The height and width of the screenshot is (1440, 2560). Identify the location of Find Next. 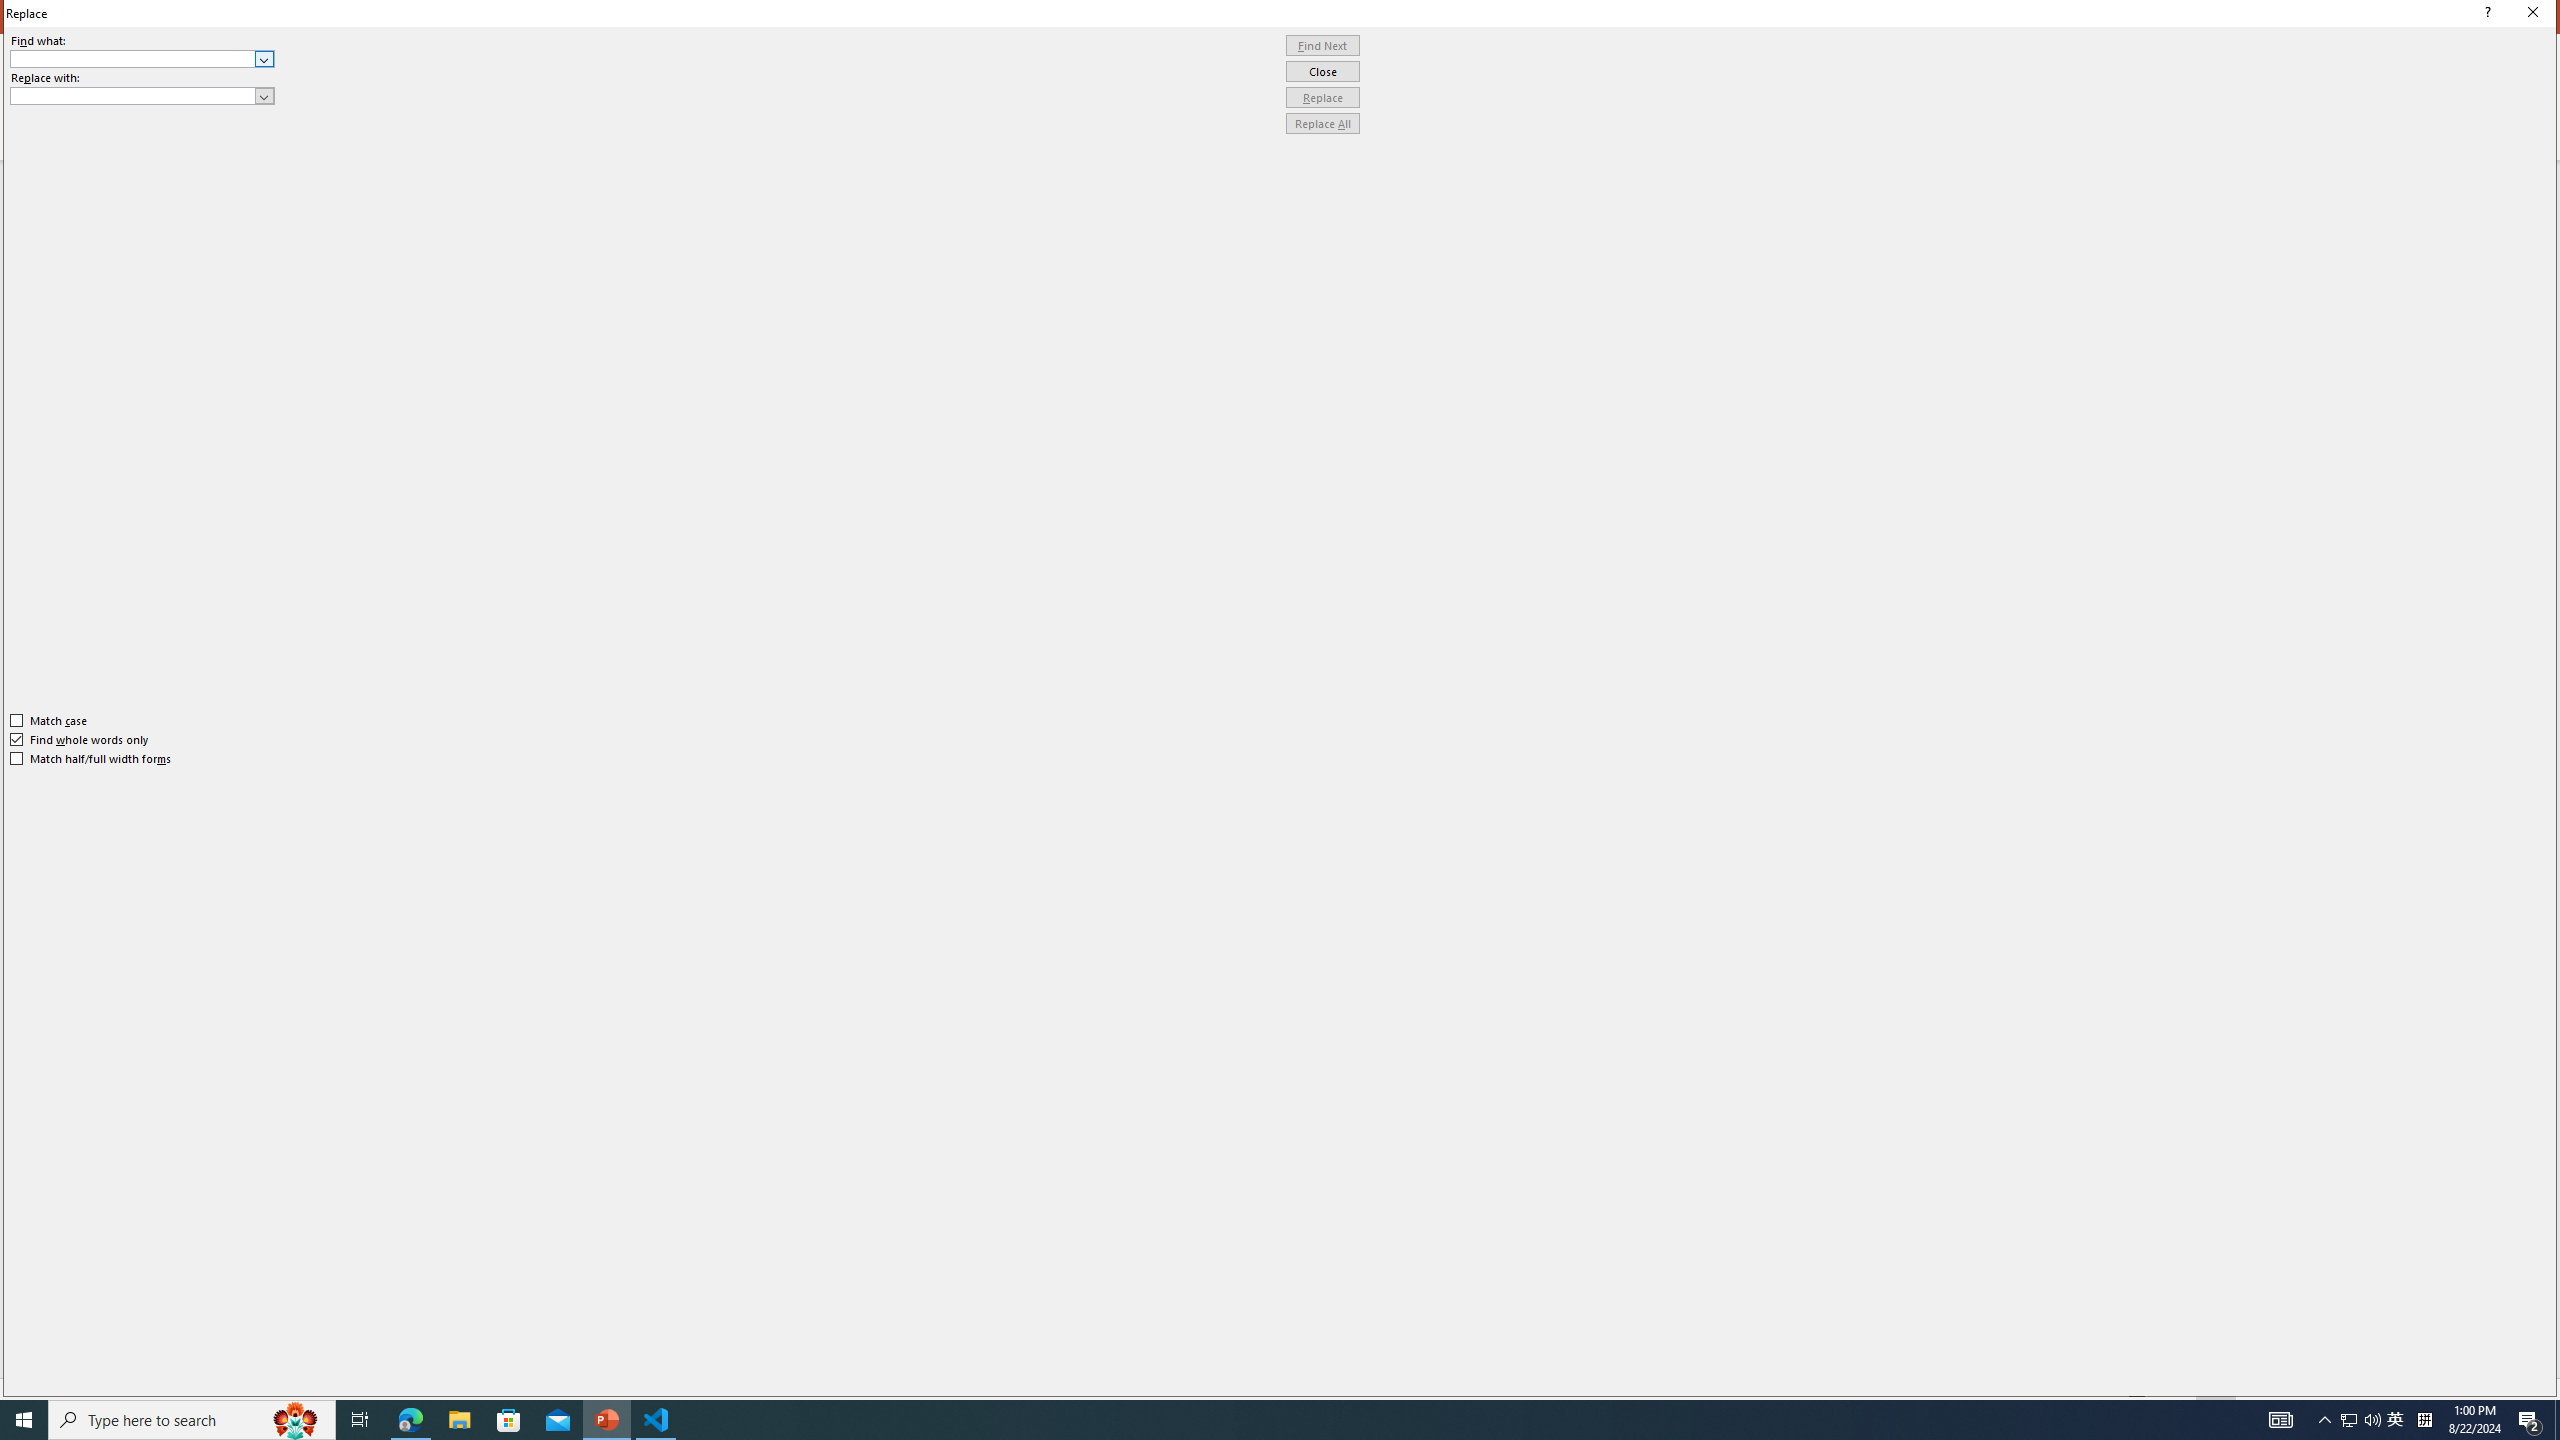
(1323, 46).